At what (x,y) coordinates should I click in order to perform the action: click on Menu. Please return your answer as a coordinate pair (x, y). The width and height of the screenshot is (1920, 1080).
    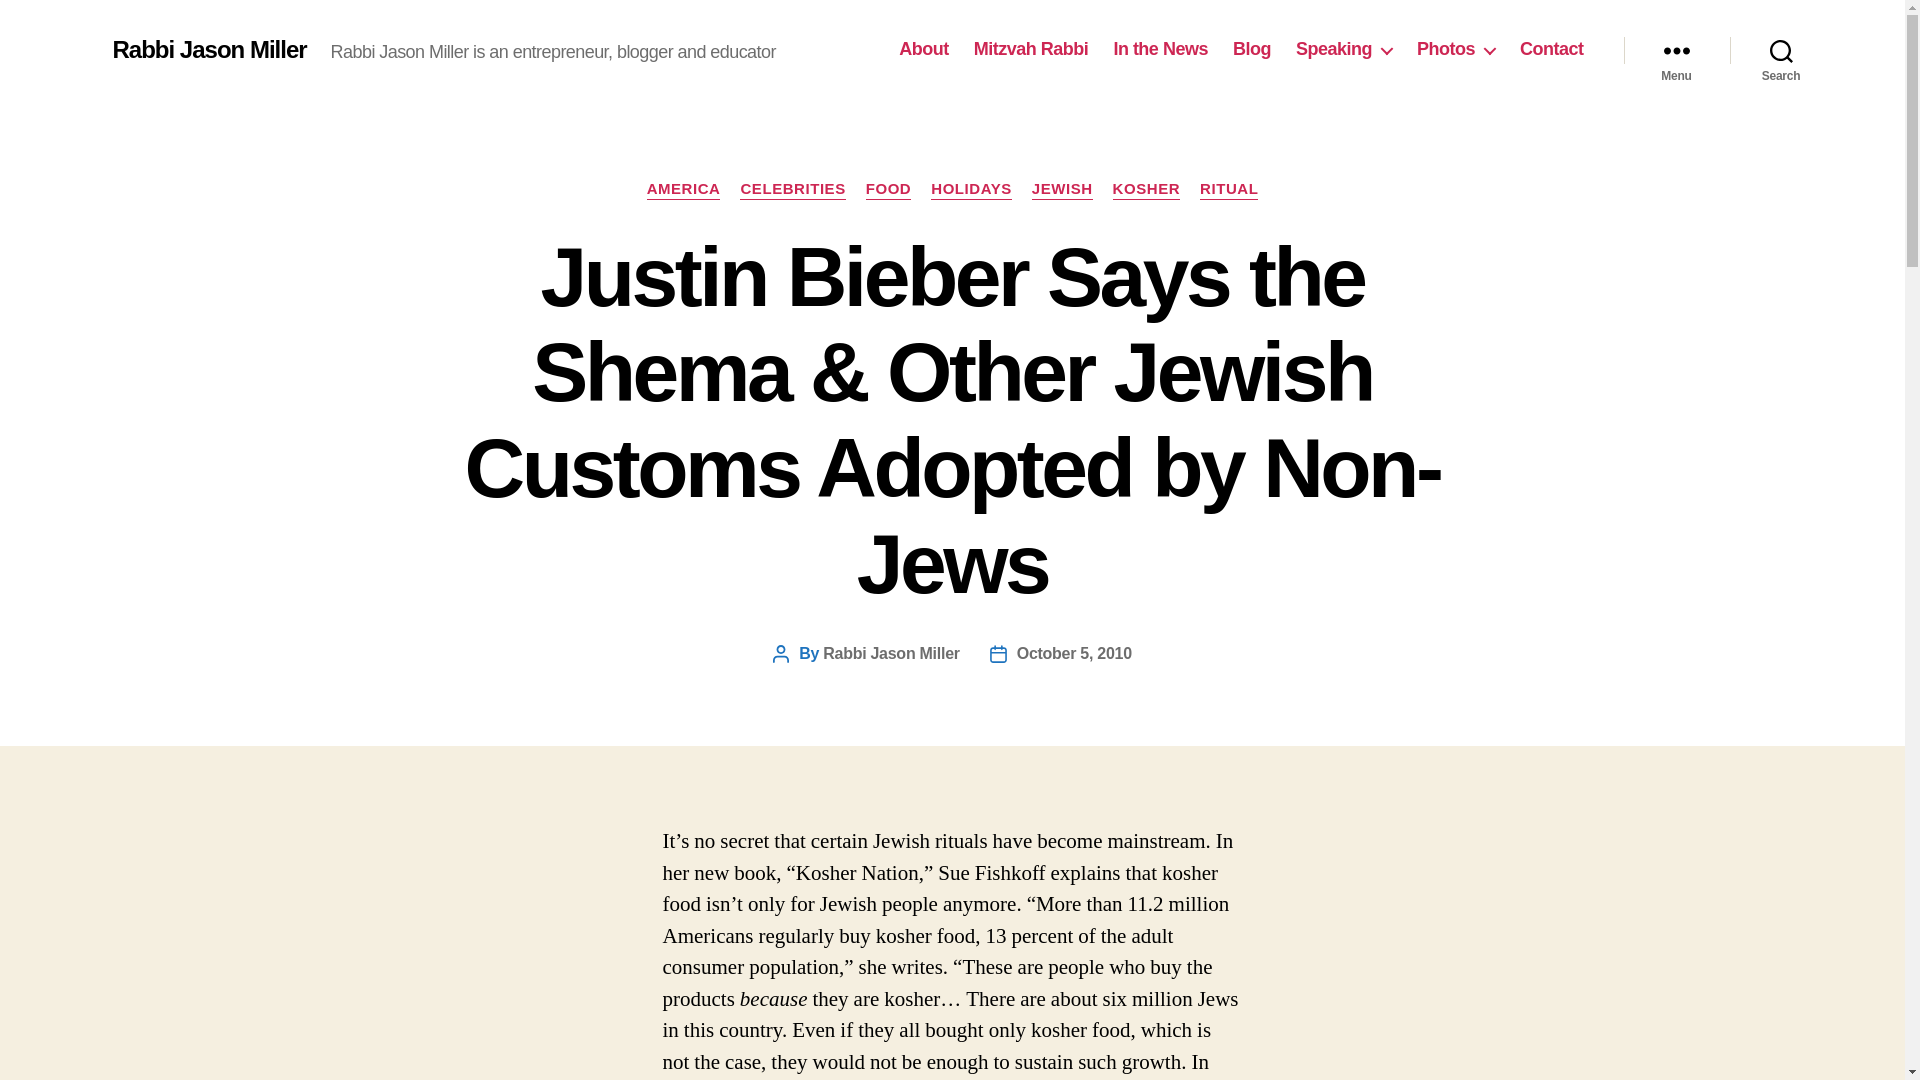
    Looking at the image, I should click on (1676, 50).